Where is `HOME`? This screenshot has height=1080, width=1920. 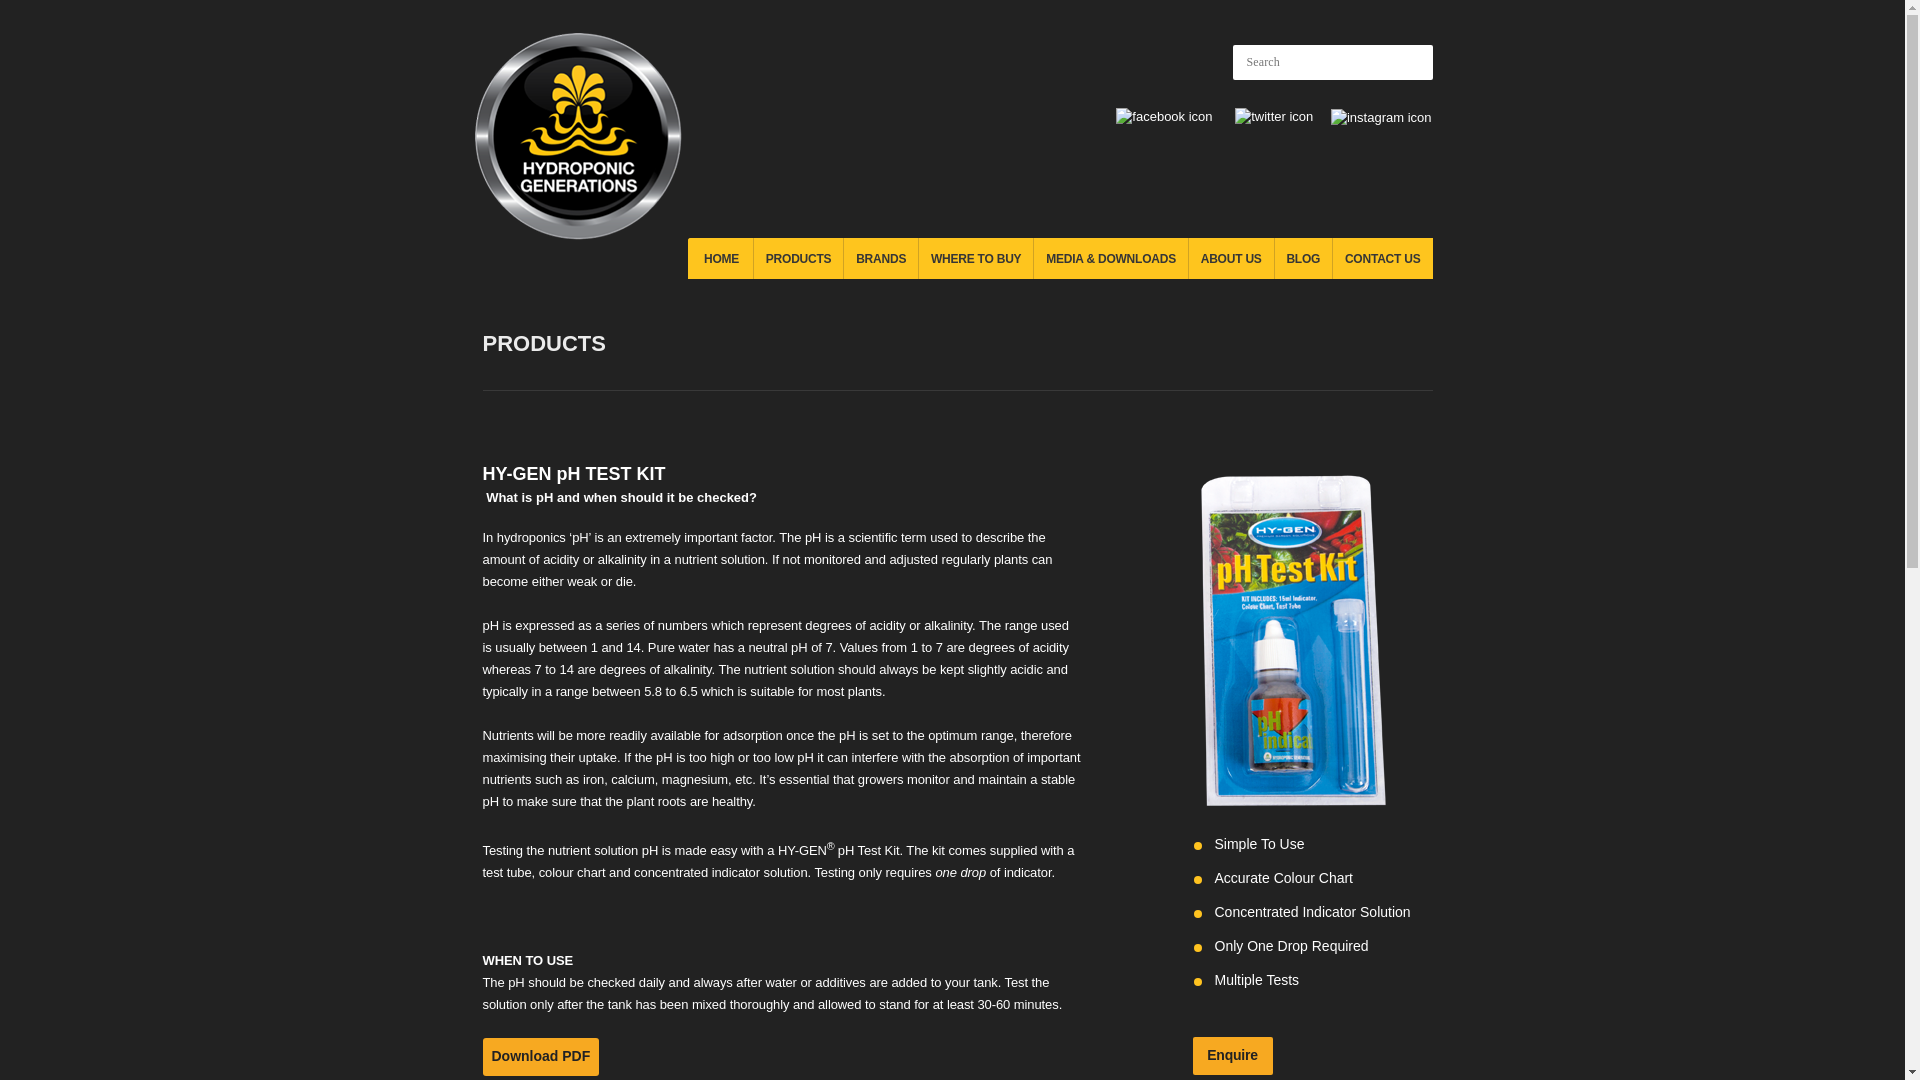 HOME is located at coordinates (720, 258).